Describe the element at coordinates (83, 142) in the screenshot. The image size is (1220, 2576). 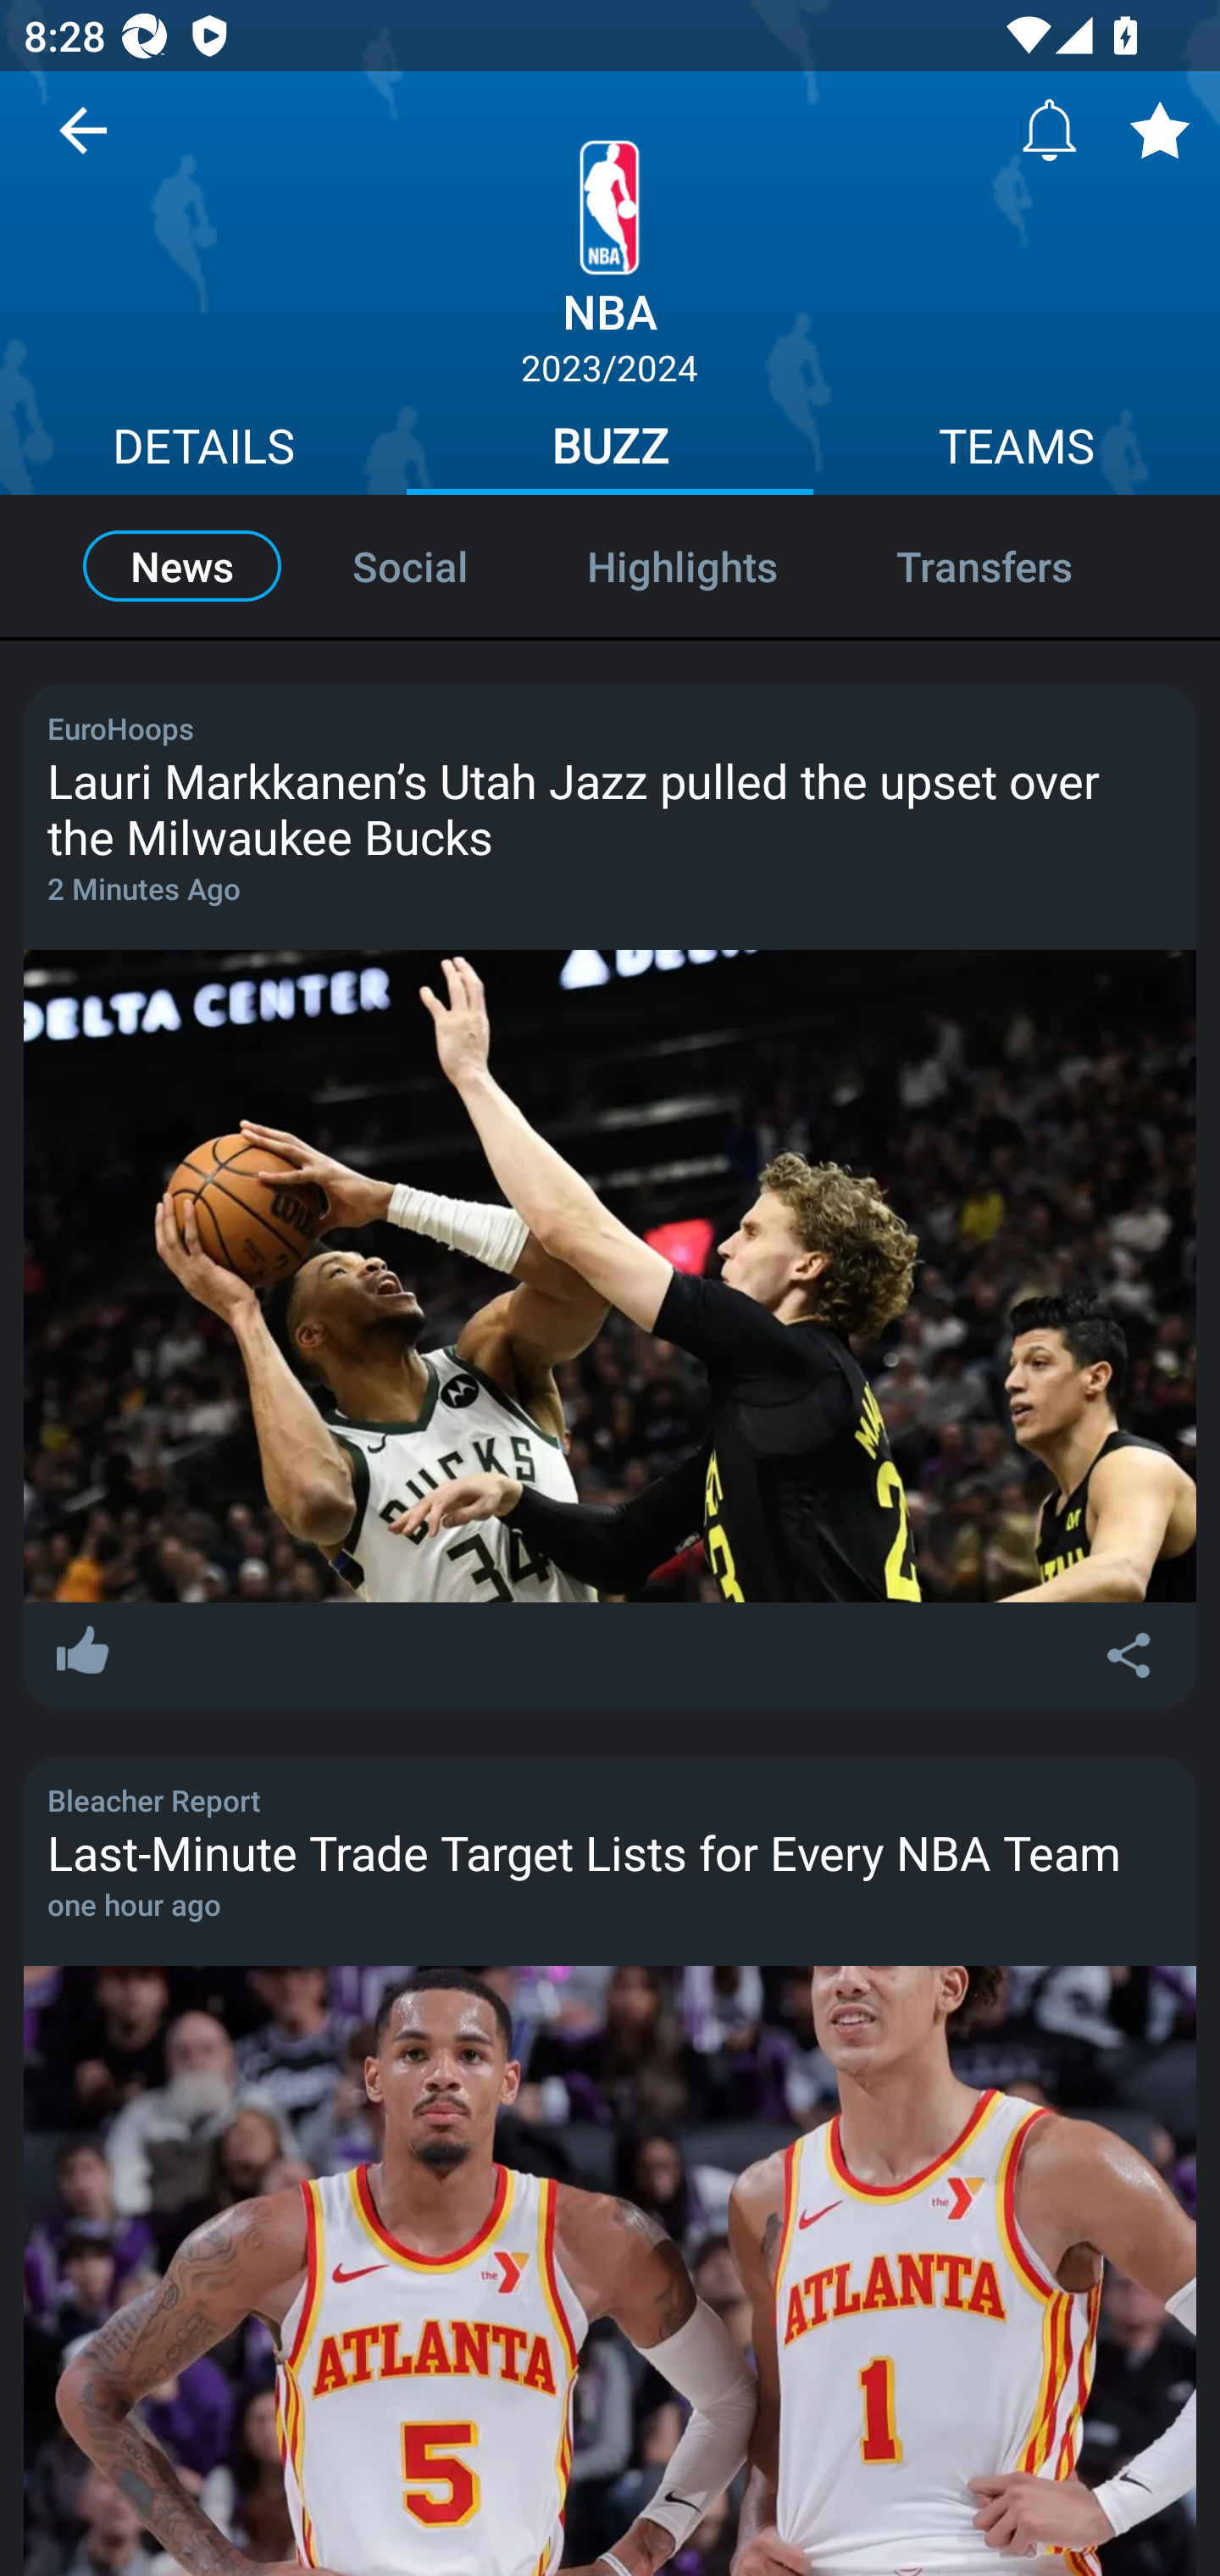
I see `Navigate up` at that location.